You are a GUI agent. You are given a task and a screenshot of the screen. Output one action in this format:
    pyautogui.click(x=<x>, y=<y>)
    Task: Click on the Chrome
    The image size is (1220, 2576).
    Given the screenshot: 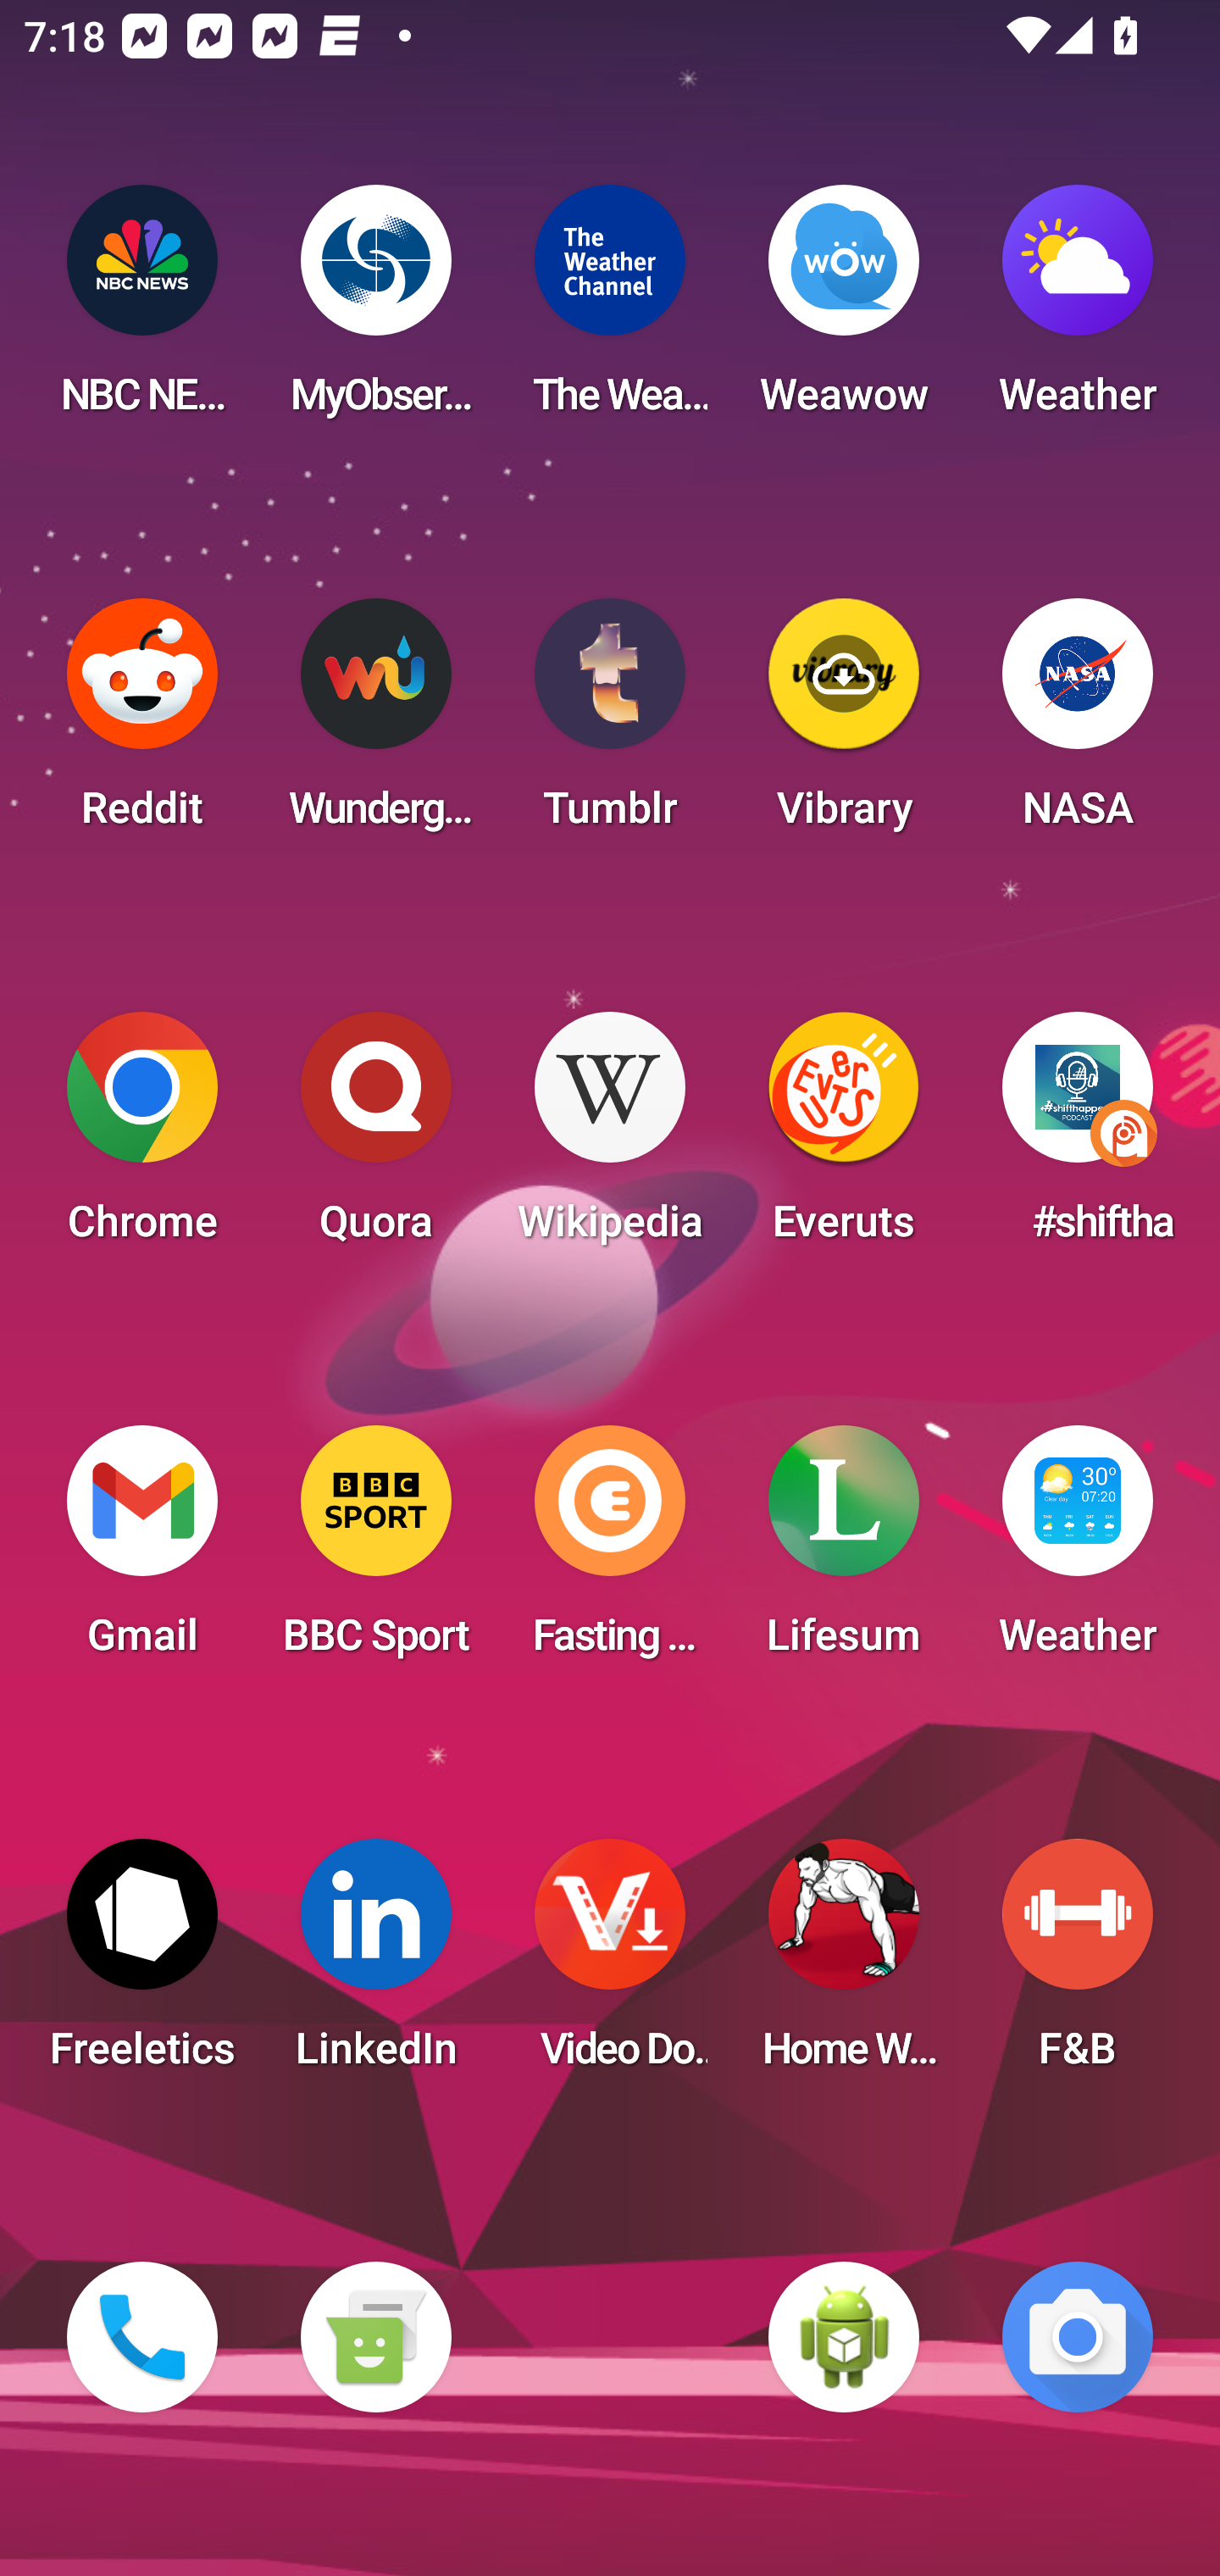 What is the action you would take?
    pyautogui.click(x=142, y=1137)
    